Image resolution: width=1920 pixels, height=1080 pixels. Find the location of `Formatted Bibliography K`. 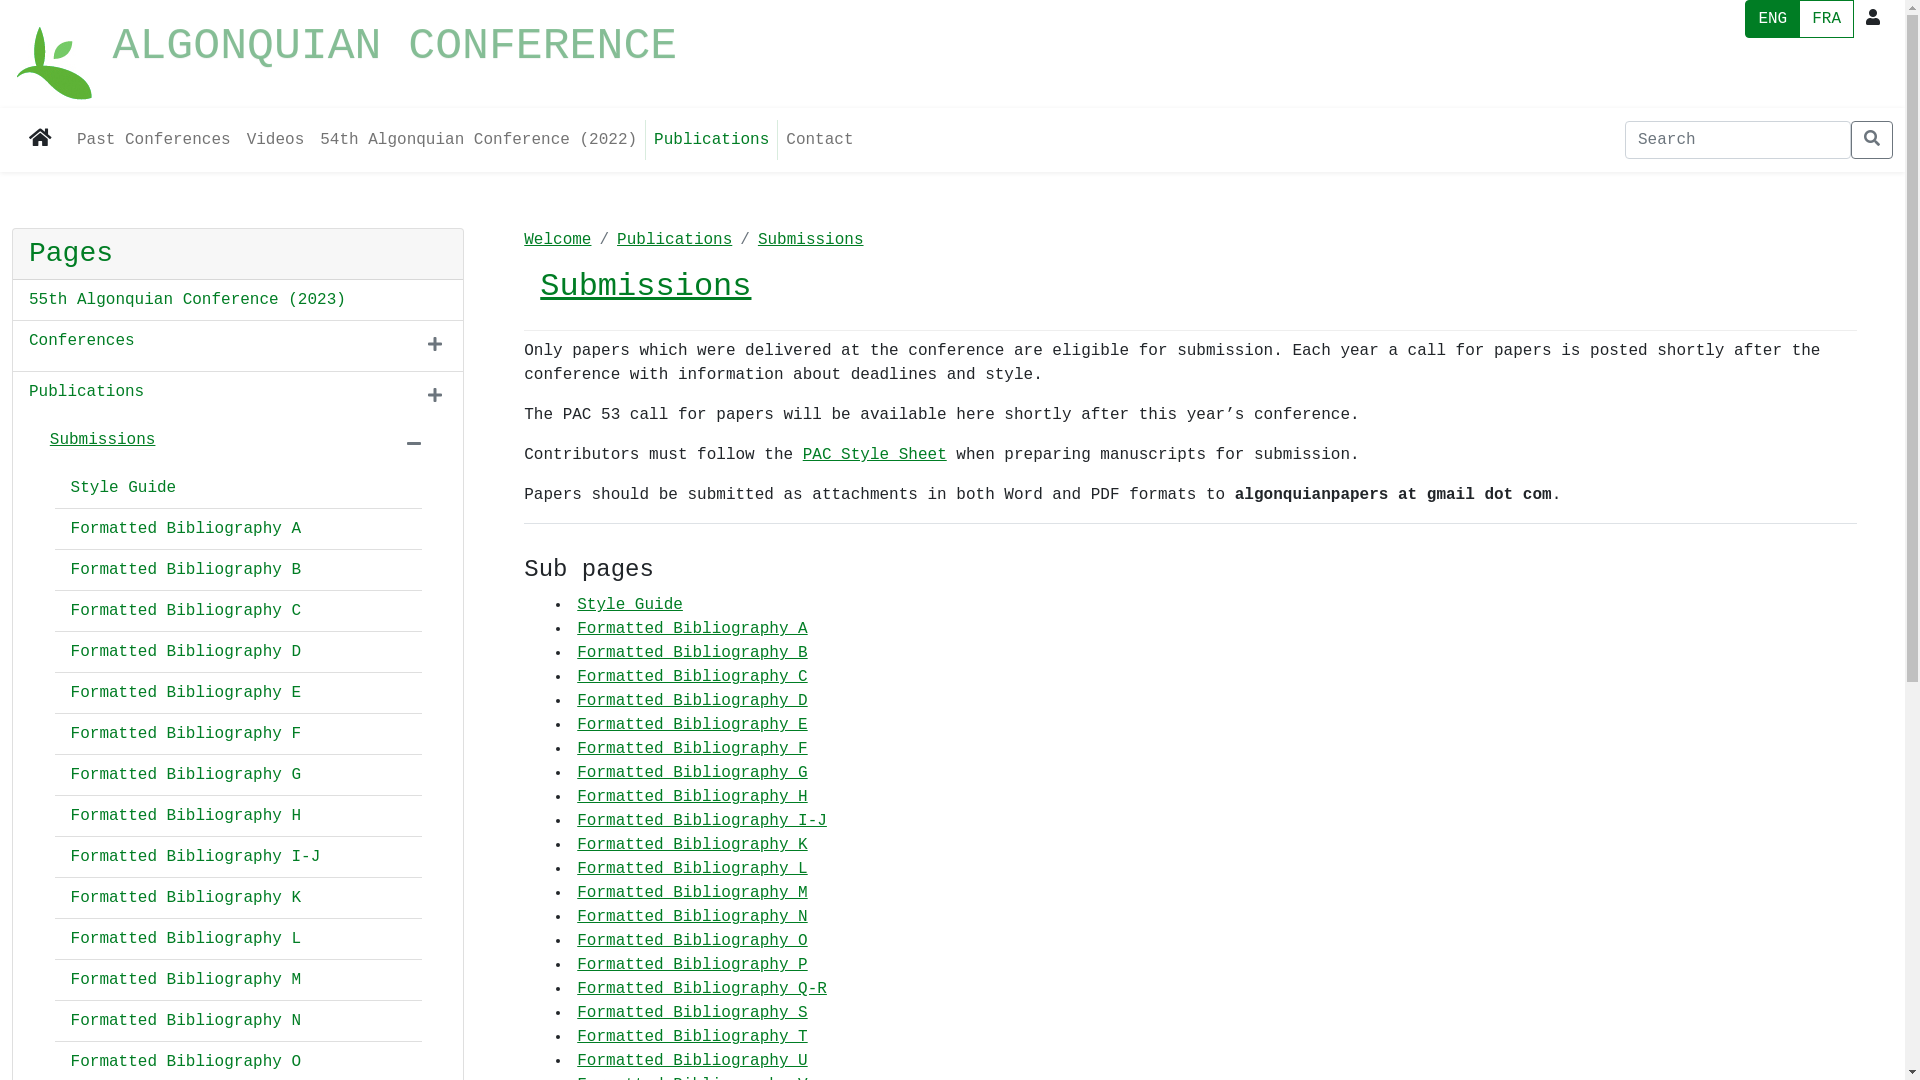

Formatted Bibliography K is located at coordinates (692, 845).